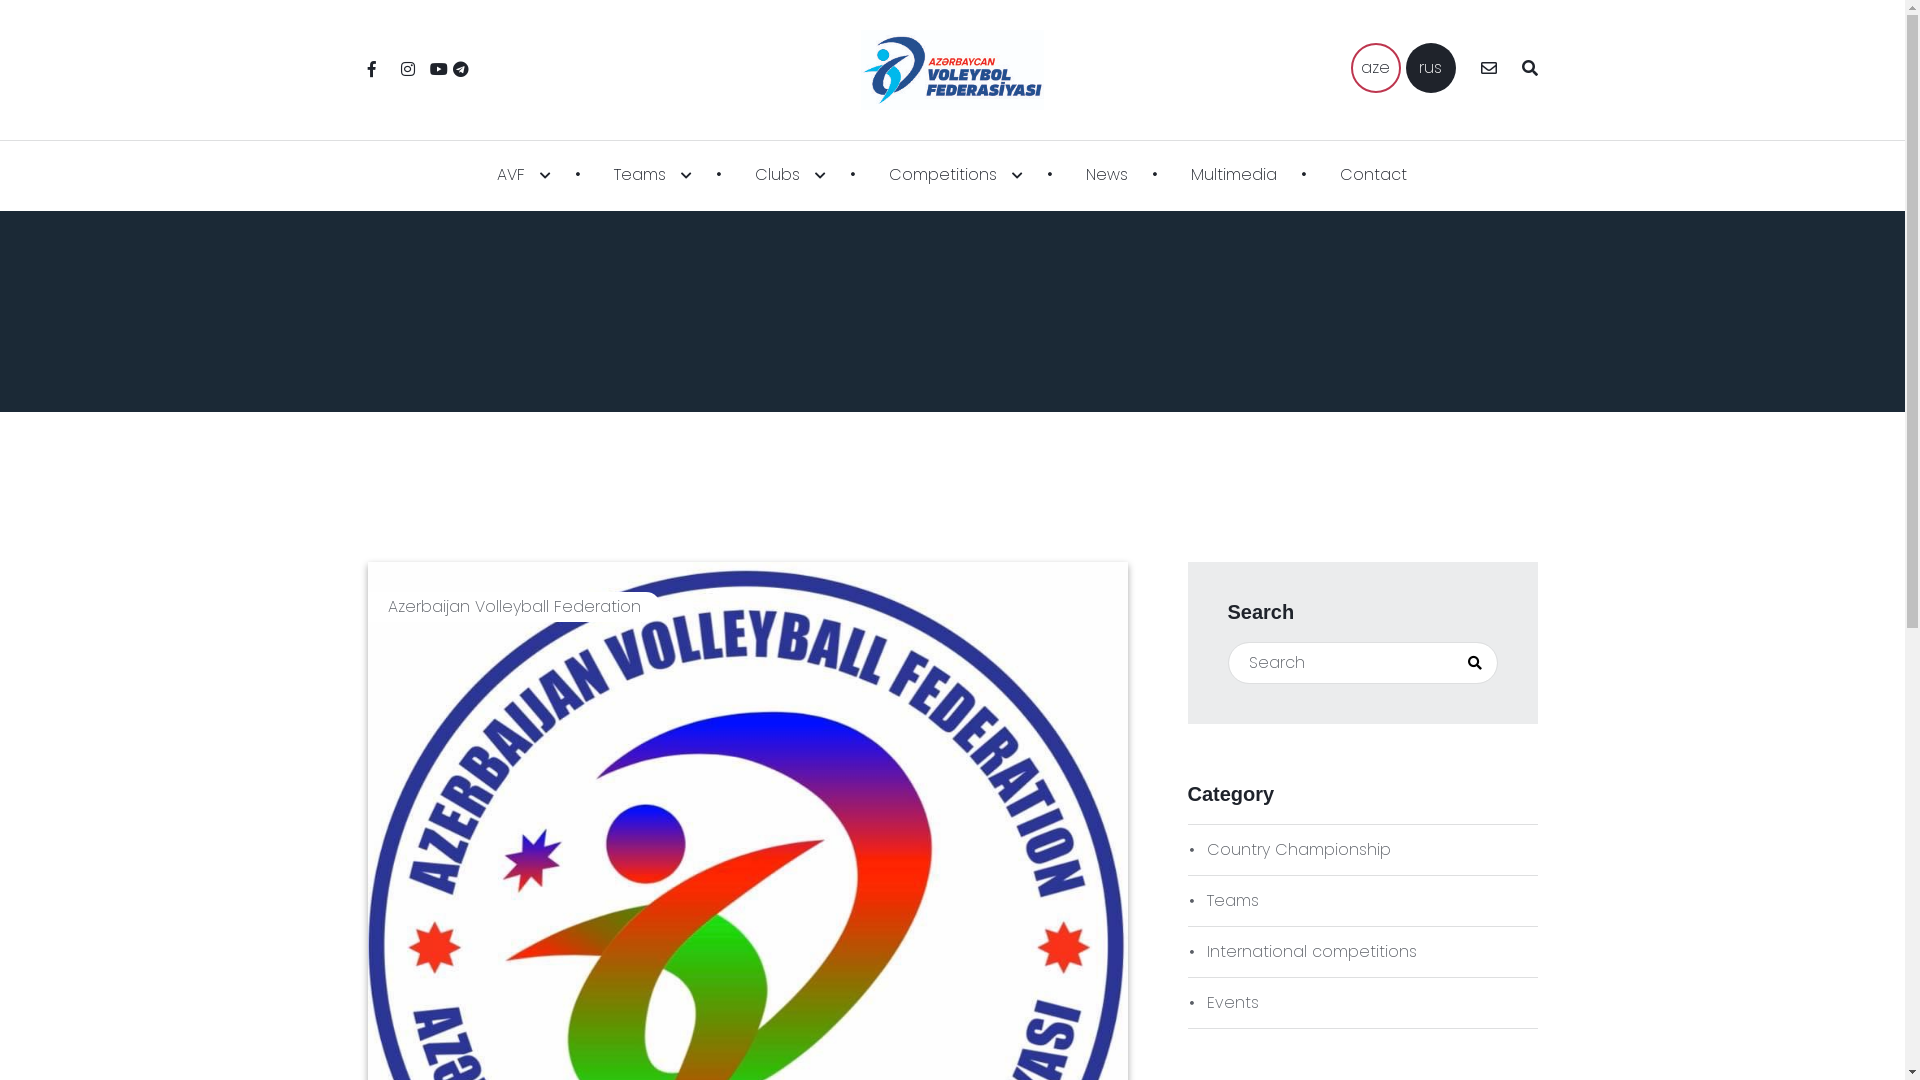  Describe the element at coordinates (790, 176) in the screenshot. I see `Clubs` at that location.